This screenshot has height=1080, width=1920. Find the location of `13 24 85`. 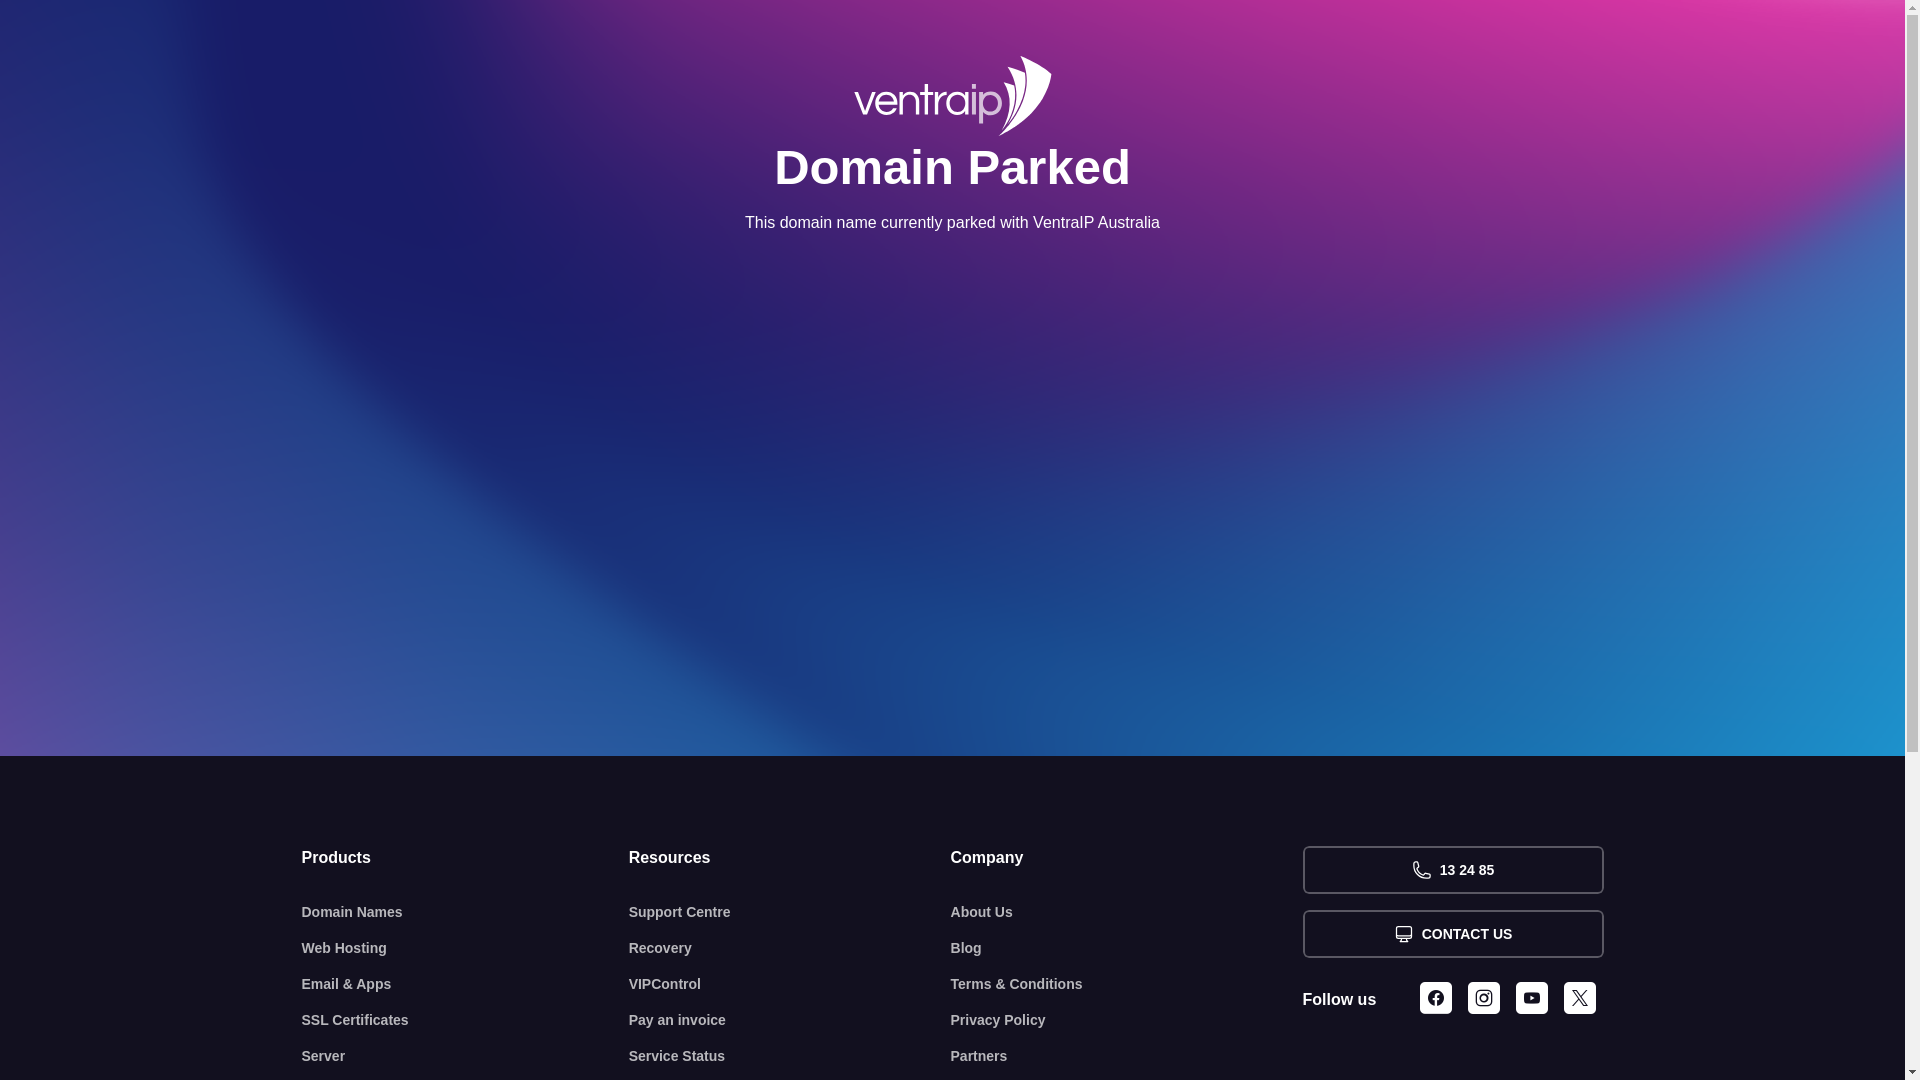

13 24 85 is located at coordinates (1452, 870).